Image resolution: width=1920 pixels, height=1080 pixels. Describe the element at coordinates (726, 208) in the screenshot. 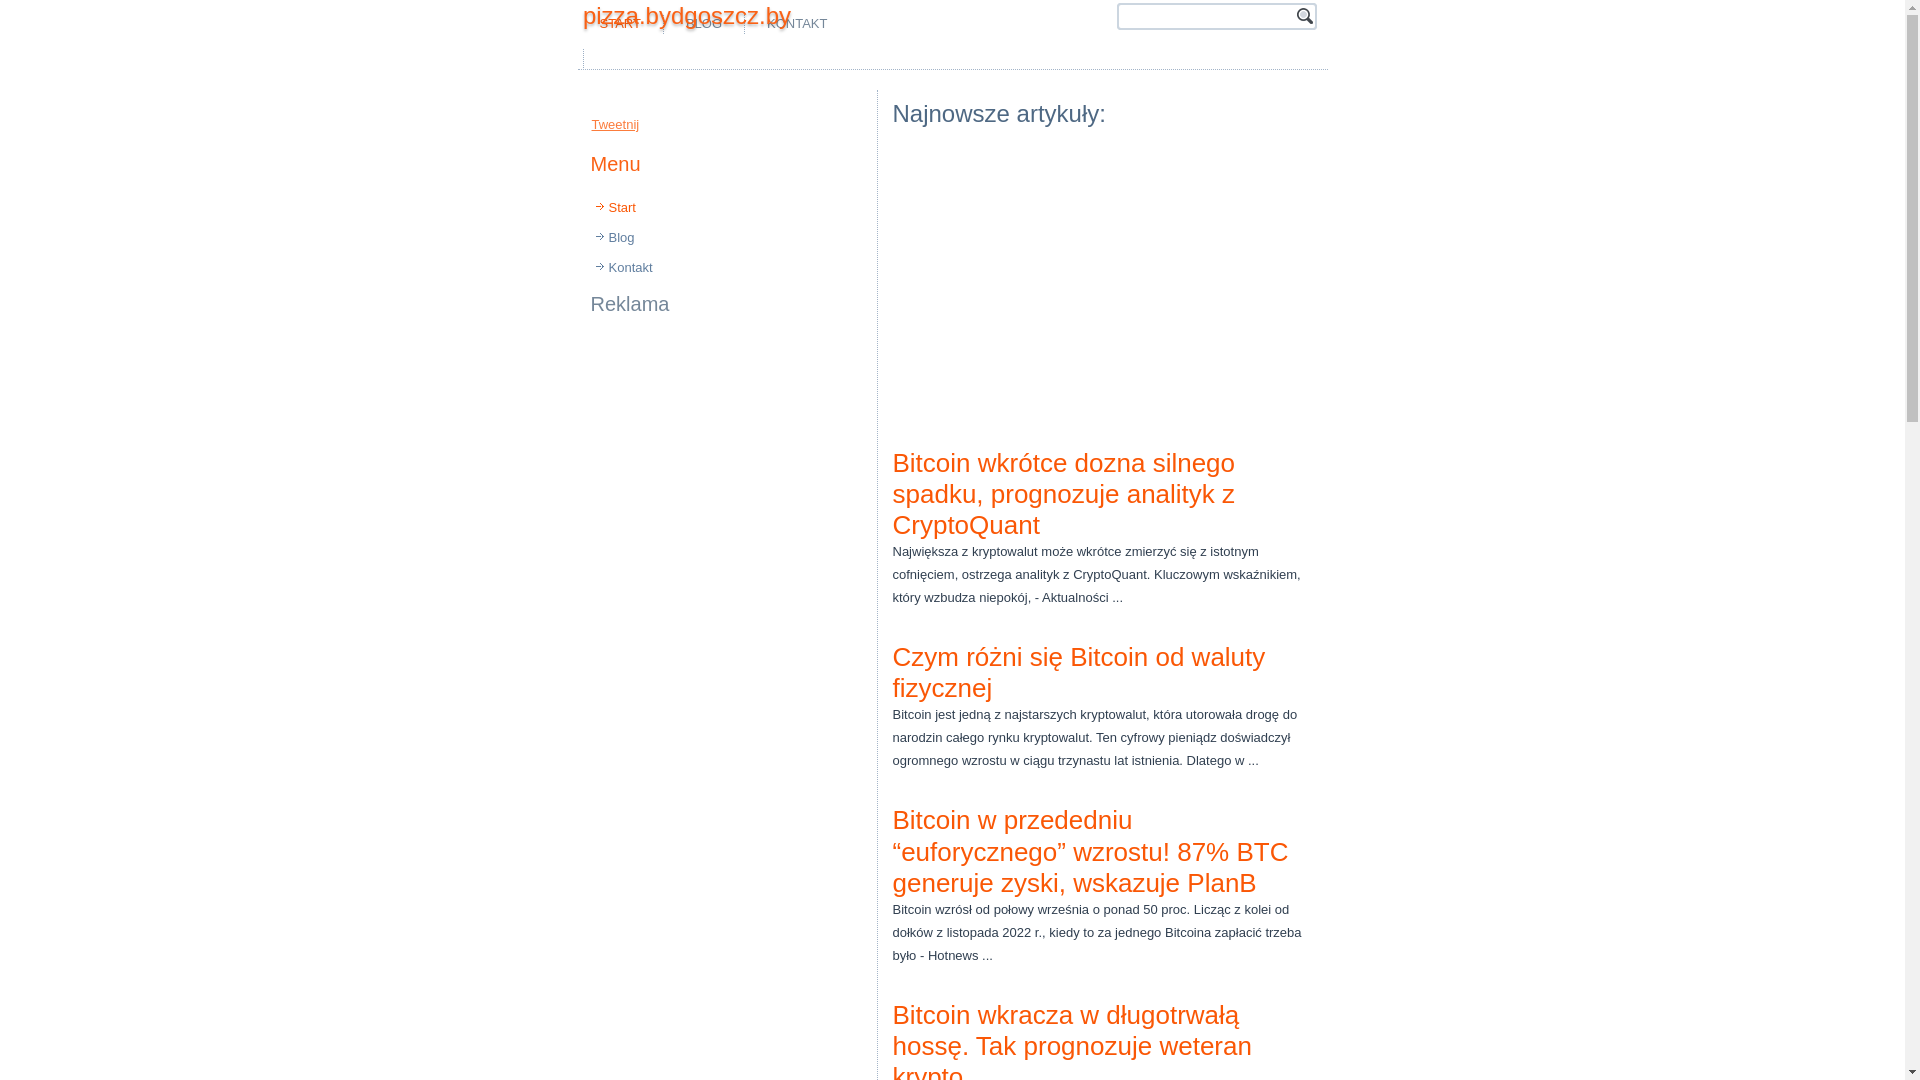

I see `Start` at that location.